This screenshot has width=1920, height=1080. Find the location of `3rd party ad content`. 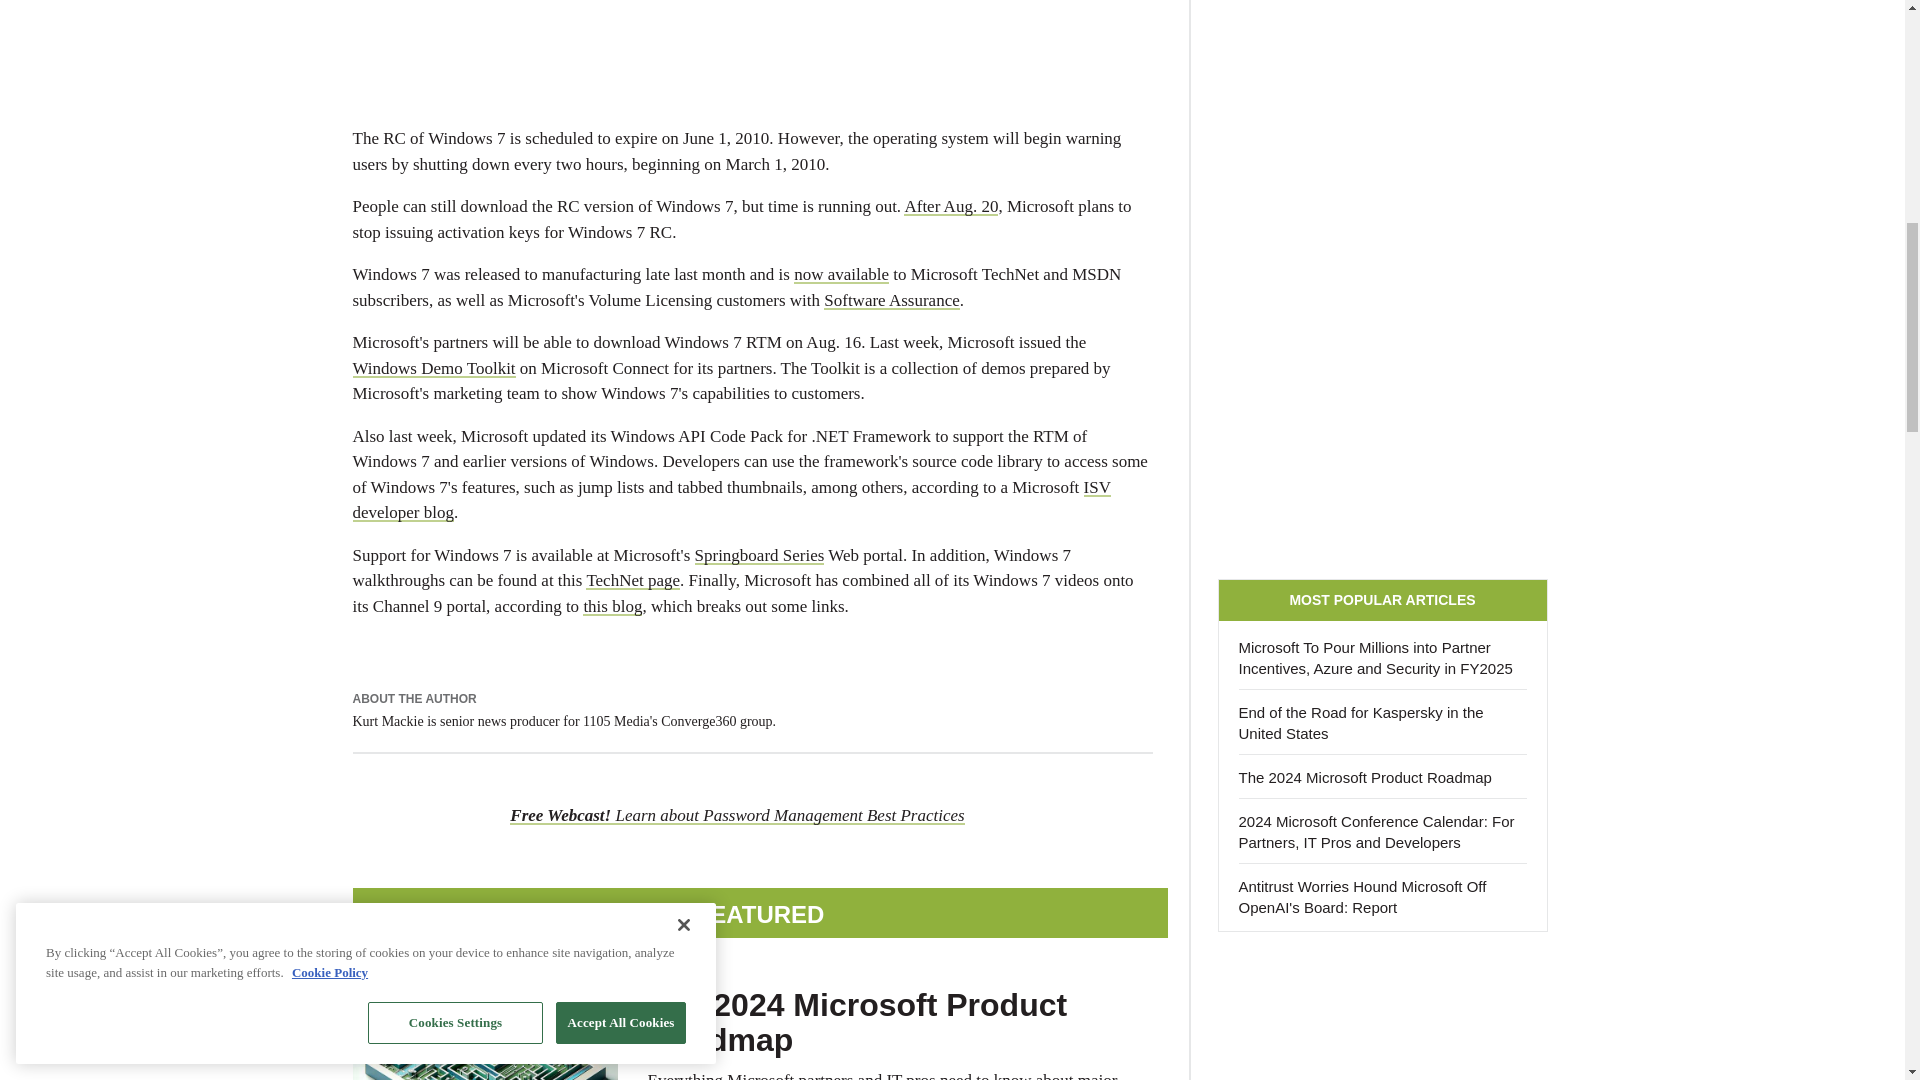

3rd party ad content is located at coordinates (1382, 1016).